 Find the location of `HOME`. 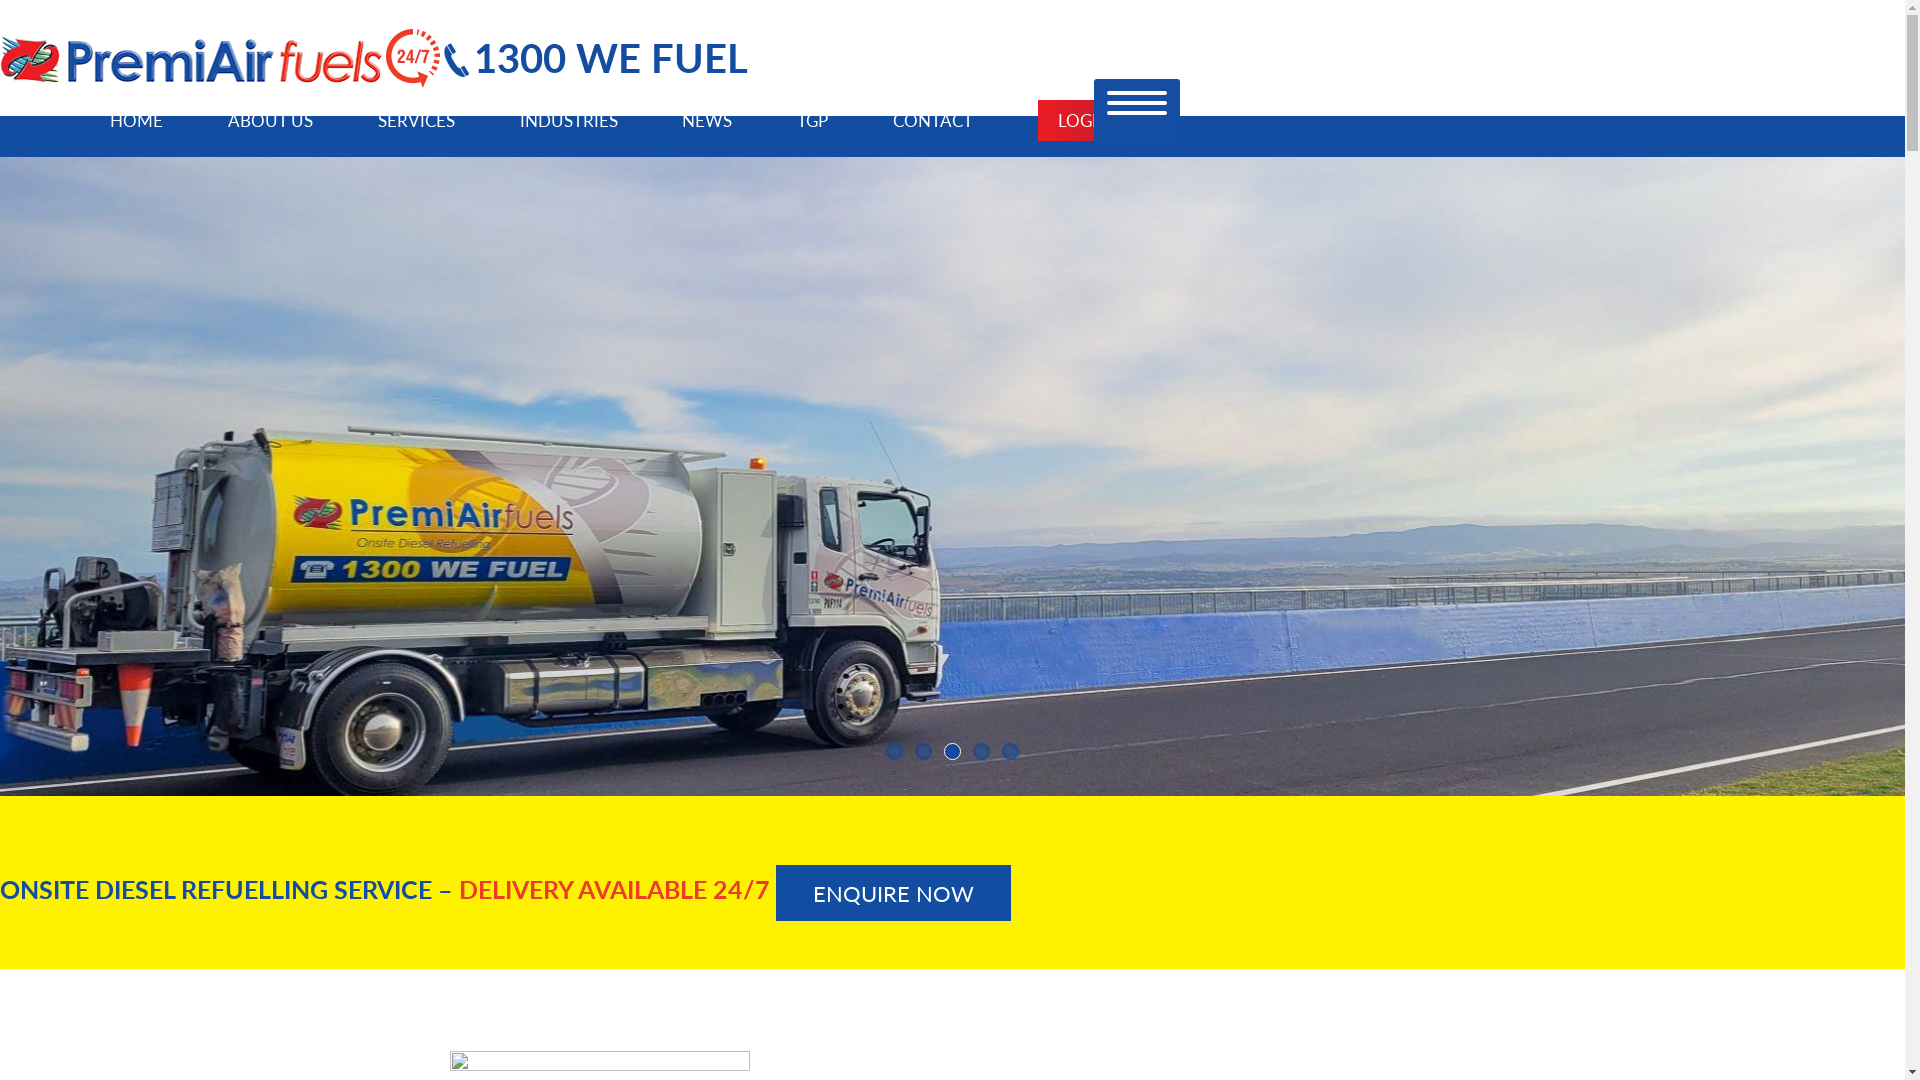

HOME is located at coordinates (136, 120).